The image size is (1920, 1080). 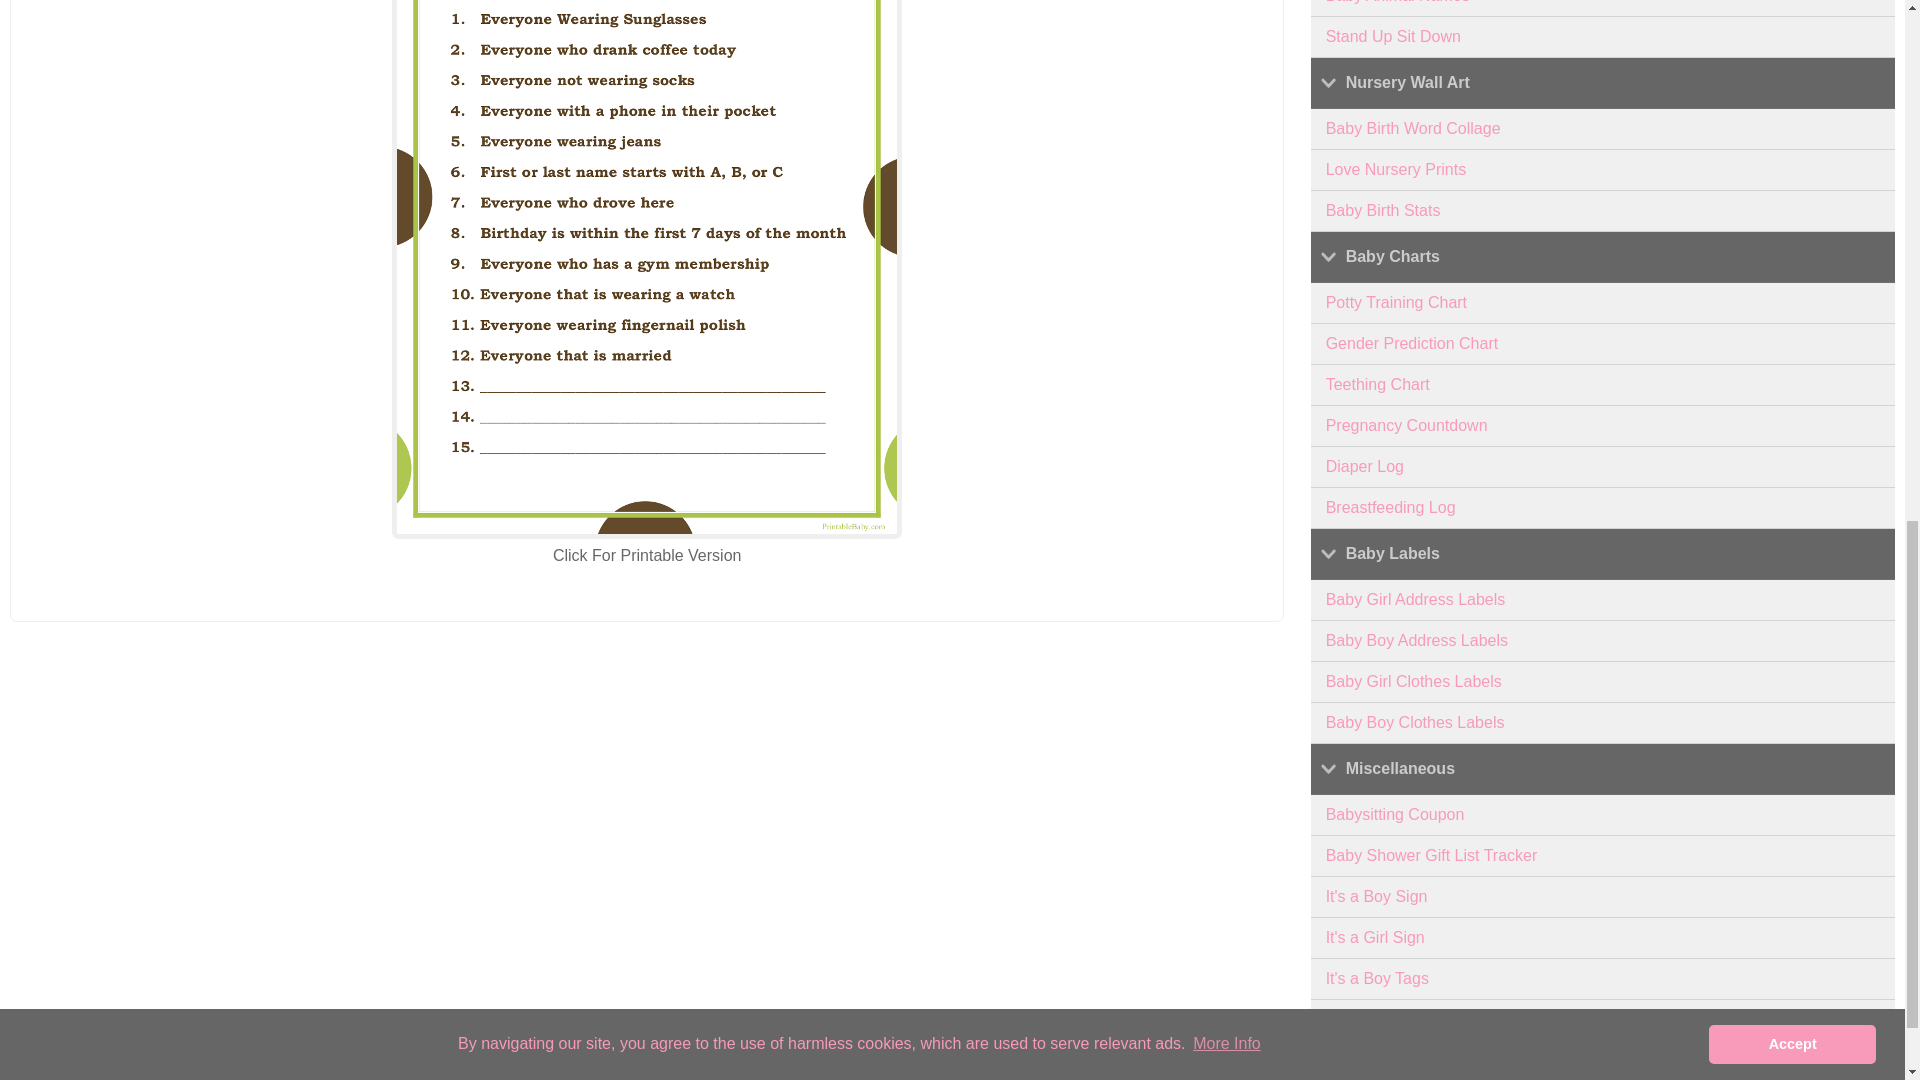 What do you see at coordinates (1603, 468) in the screenshot?
I see `Diaper Log` at bounding box center [1603, 468].